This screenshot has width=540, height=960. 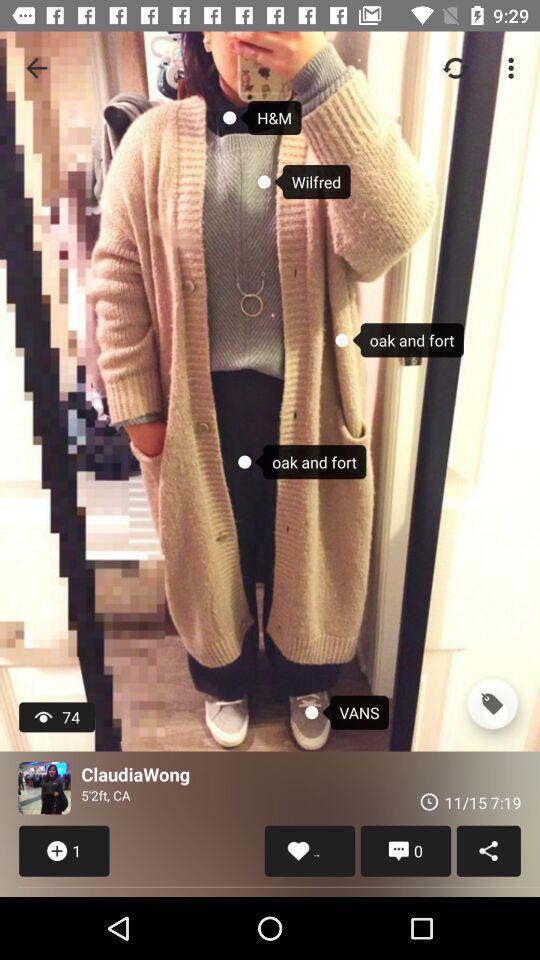 I want to click on press to tag, so click(x=492, y=704).